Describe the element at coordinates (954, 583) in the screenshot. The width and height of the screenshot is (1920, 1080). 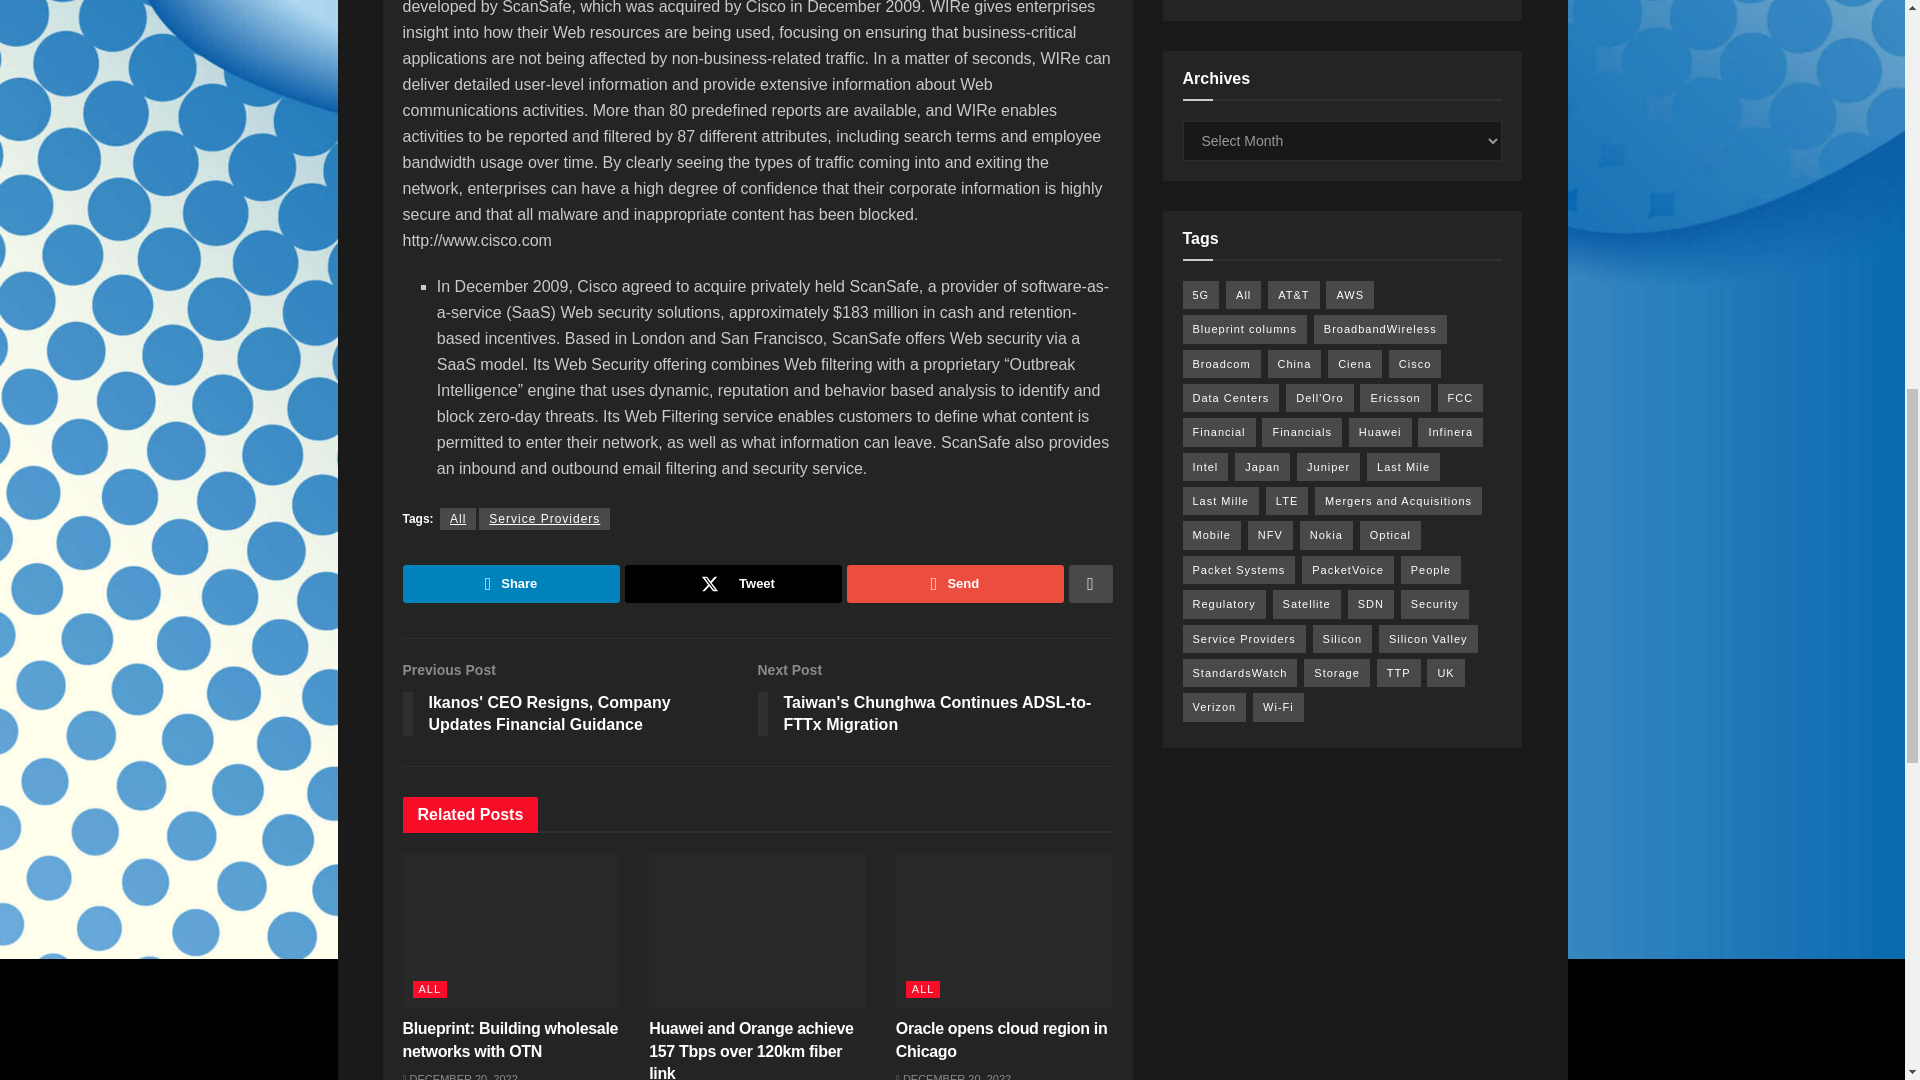
I see `Send` at that location.